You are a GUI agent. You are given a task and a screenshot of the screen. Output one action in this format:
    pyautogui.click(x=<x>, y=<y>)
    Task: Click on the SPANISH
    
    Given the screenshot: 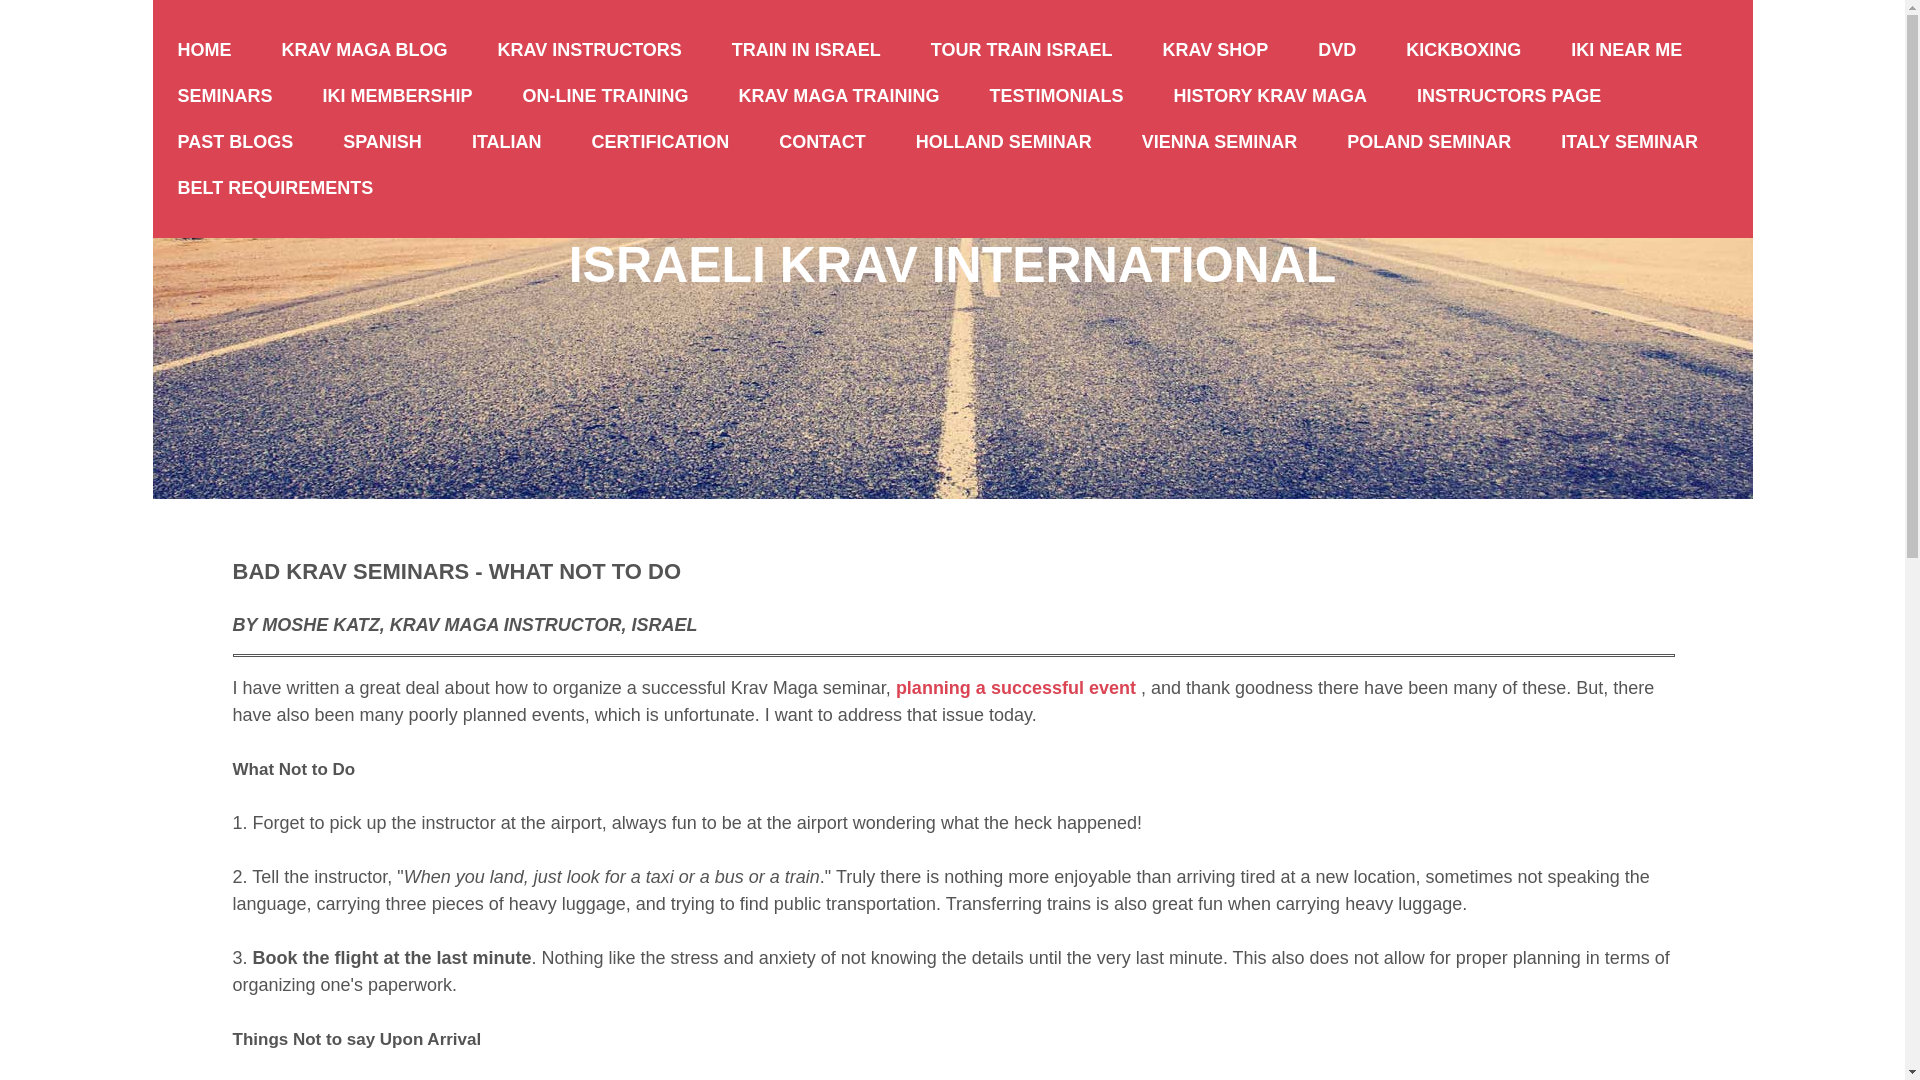 What is the action you would take?
    pyautogui.click(x=382, y=142)
    